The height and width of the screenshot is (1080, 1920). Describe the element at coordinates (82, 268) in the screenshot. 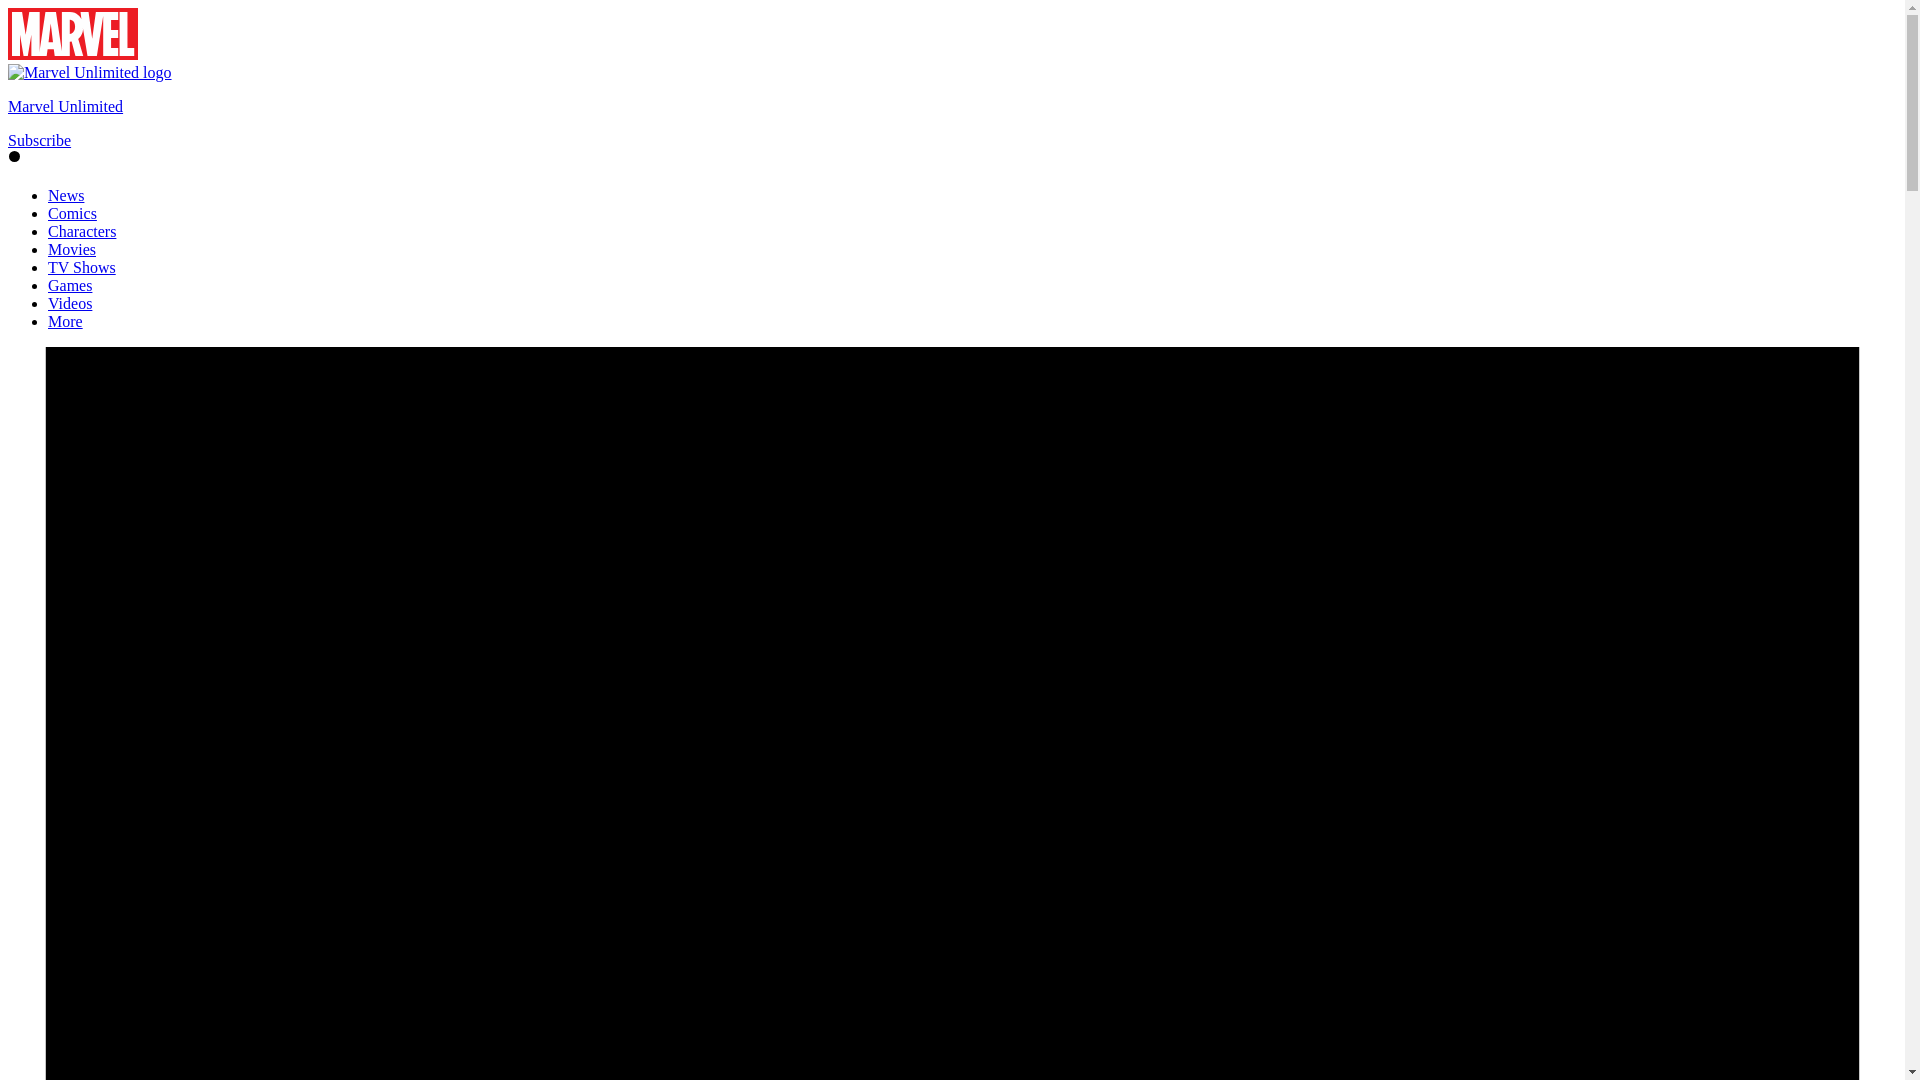

I see `TV Shows` at that location.